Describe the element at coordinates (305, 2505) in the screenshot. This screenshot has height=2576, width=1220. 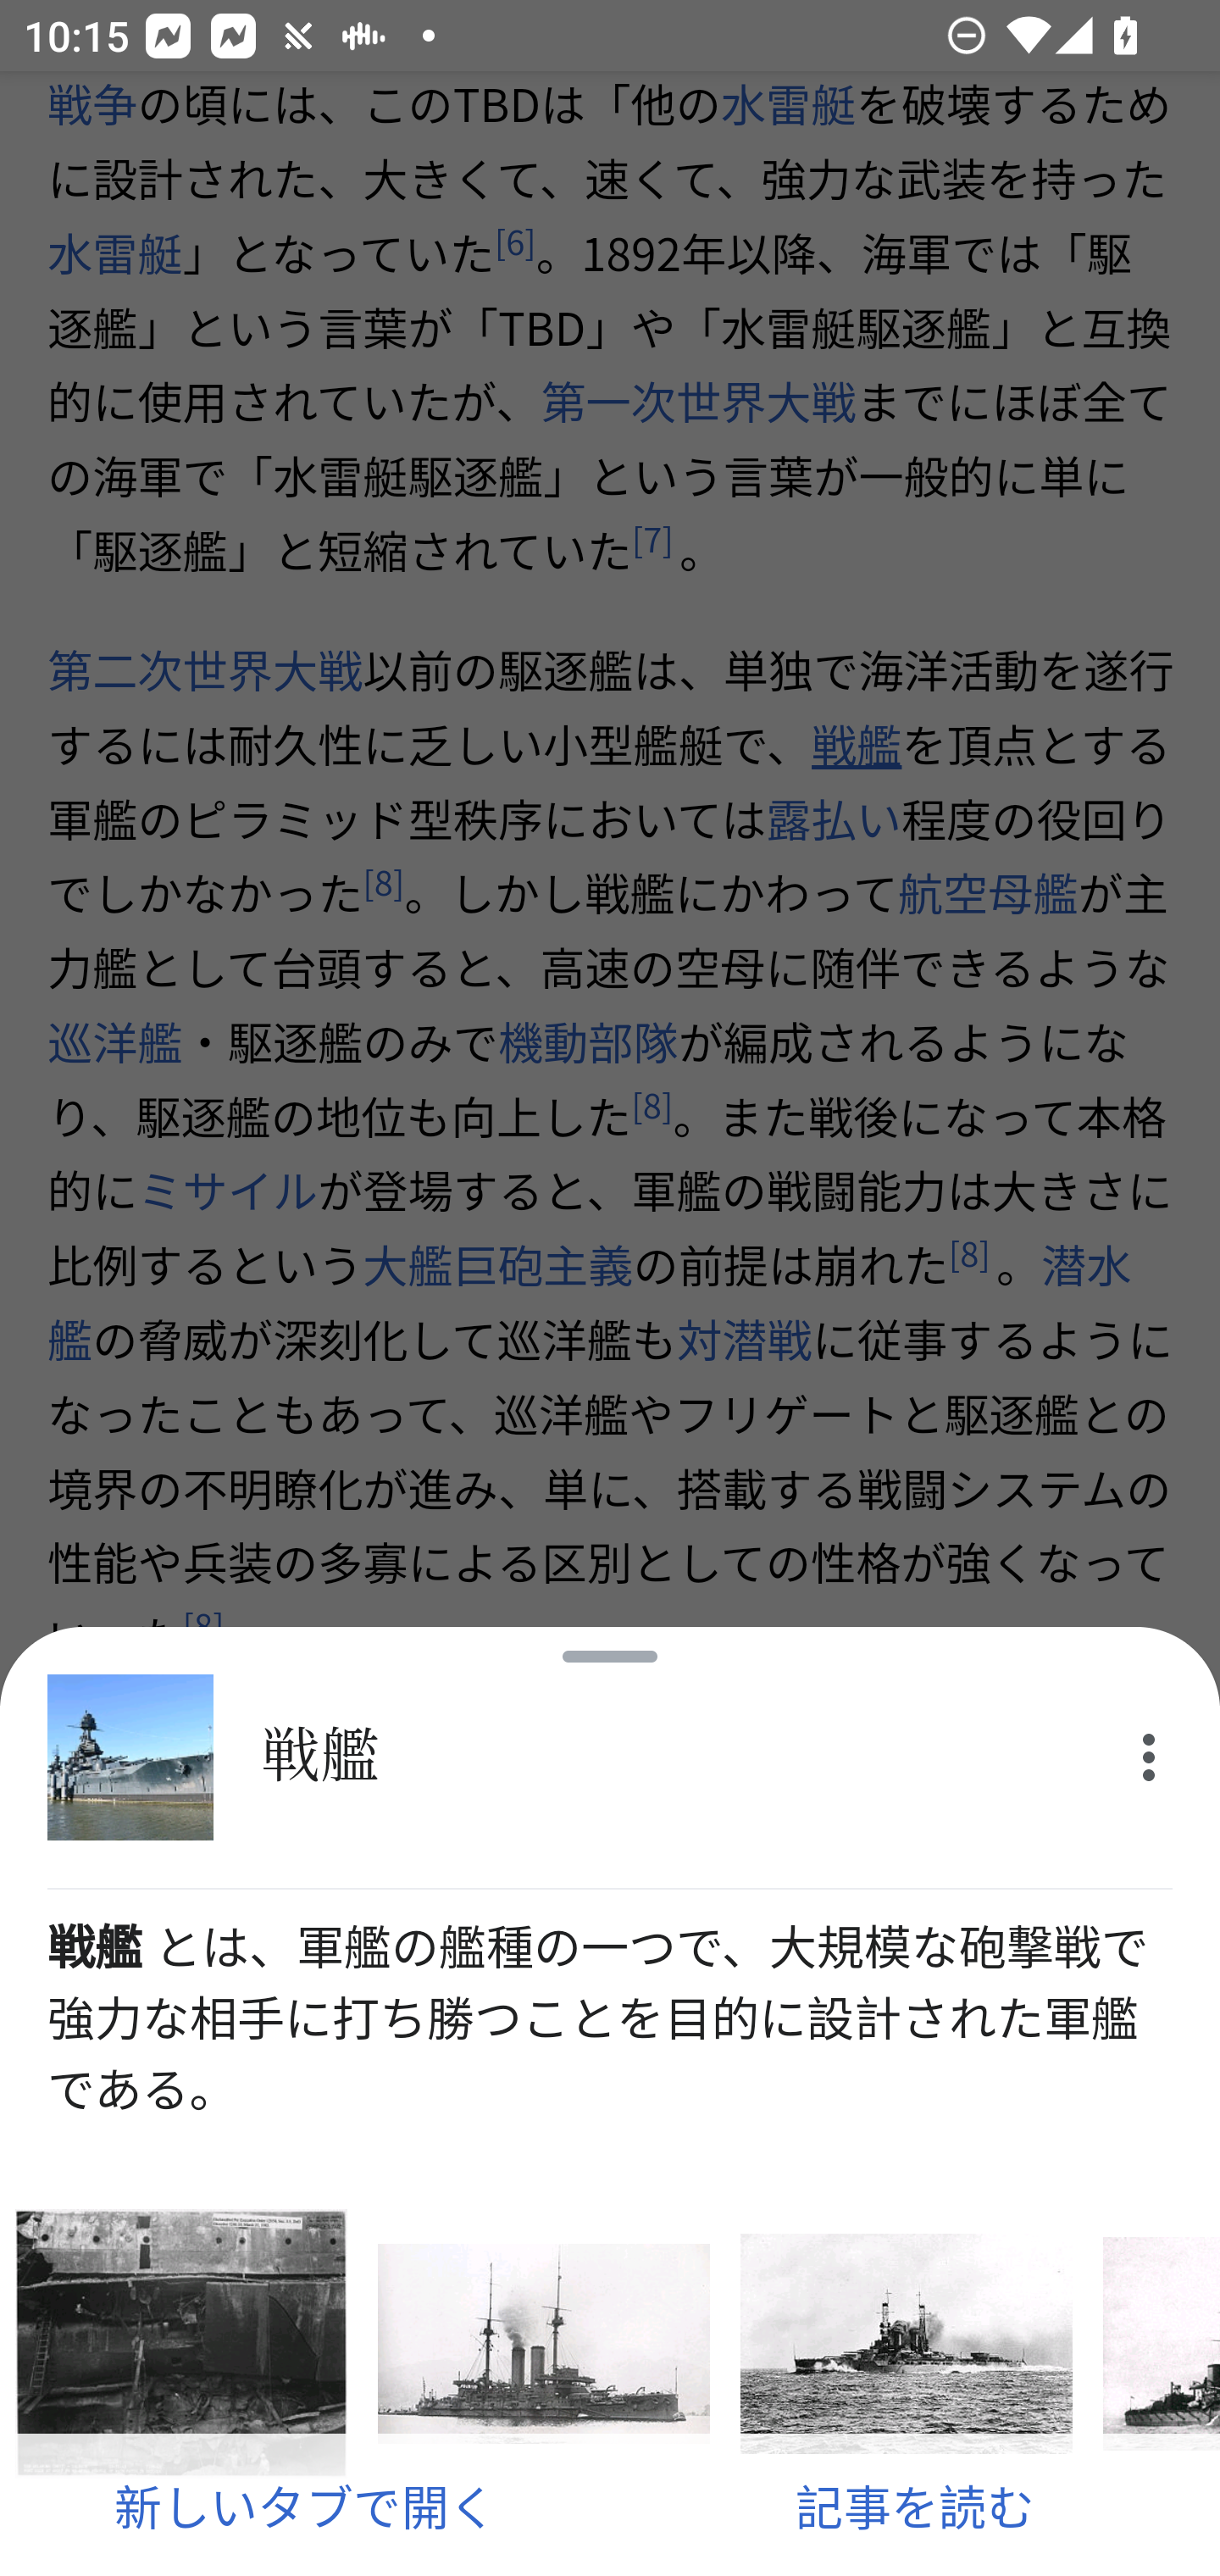
I see `新しいタブで開く` at that location.